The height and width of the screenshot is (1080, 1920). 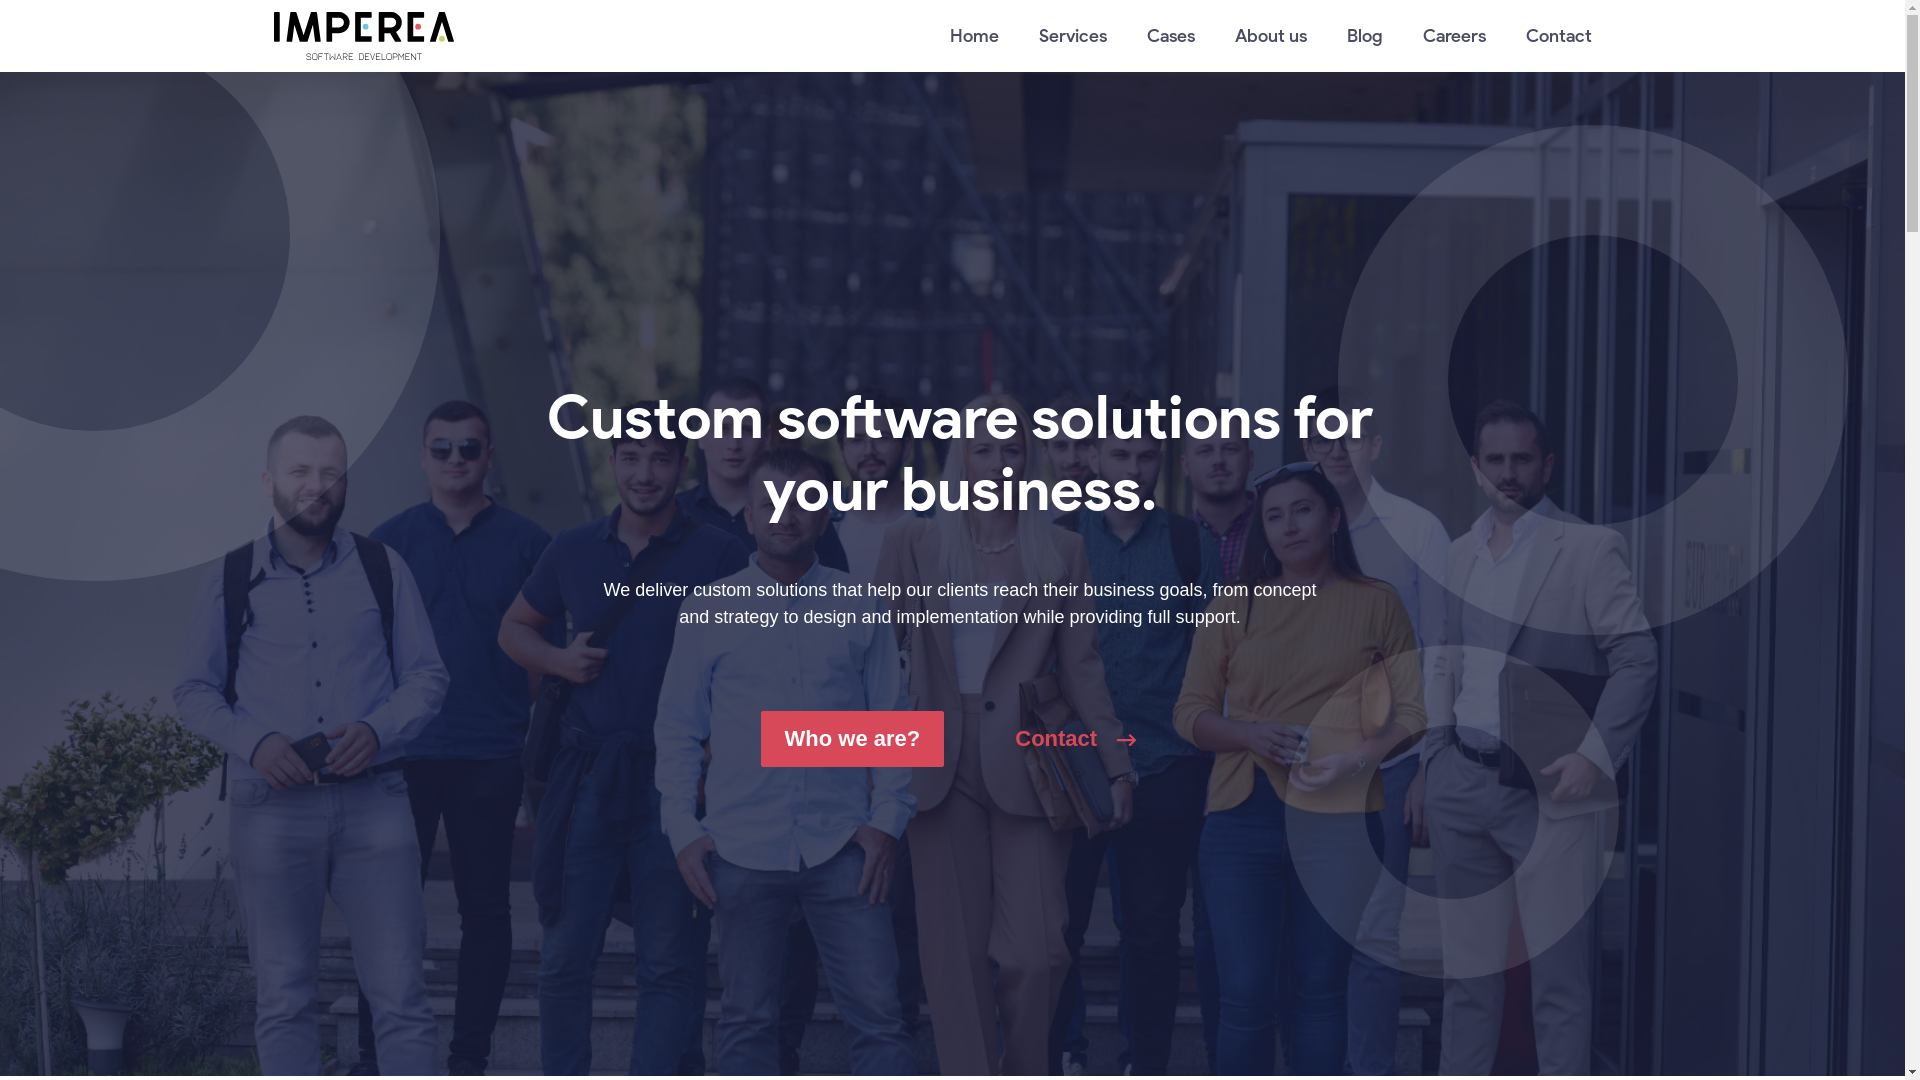 What do you see at coordinates (853, 739) in the screenshot?
I see `Who we are?` at bounding box center [853, 739].